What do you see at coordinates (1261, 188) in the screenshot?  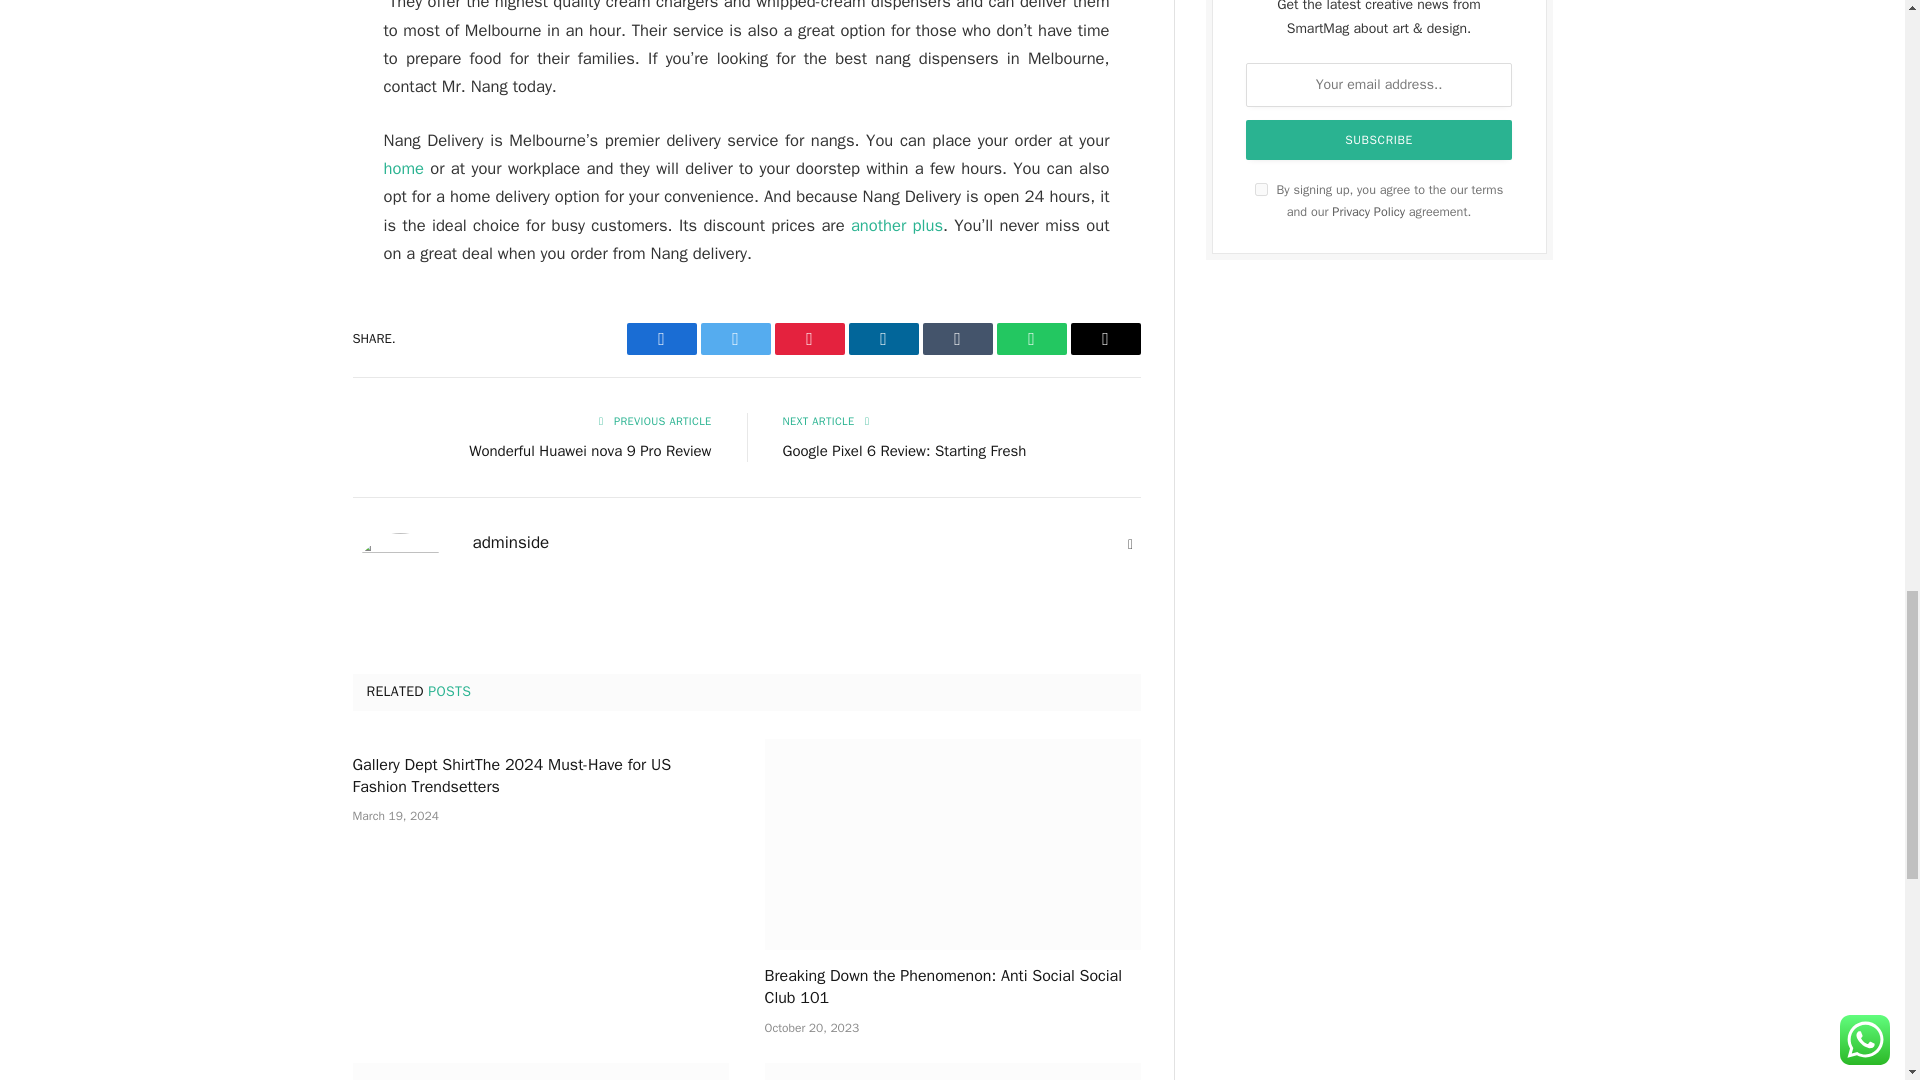 I see `on` at bounding box center [1261, 188].